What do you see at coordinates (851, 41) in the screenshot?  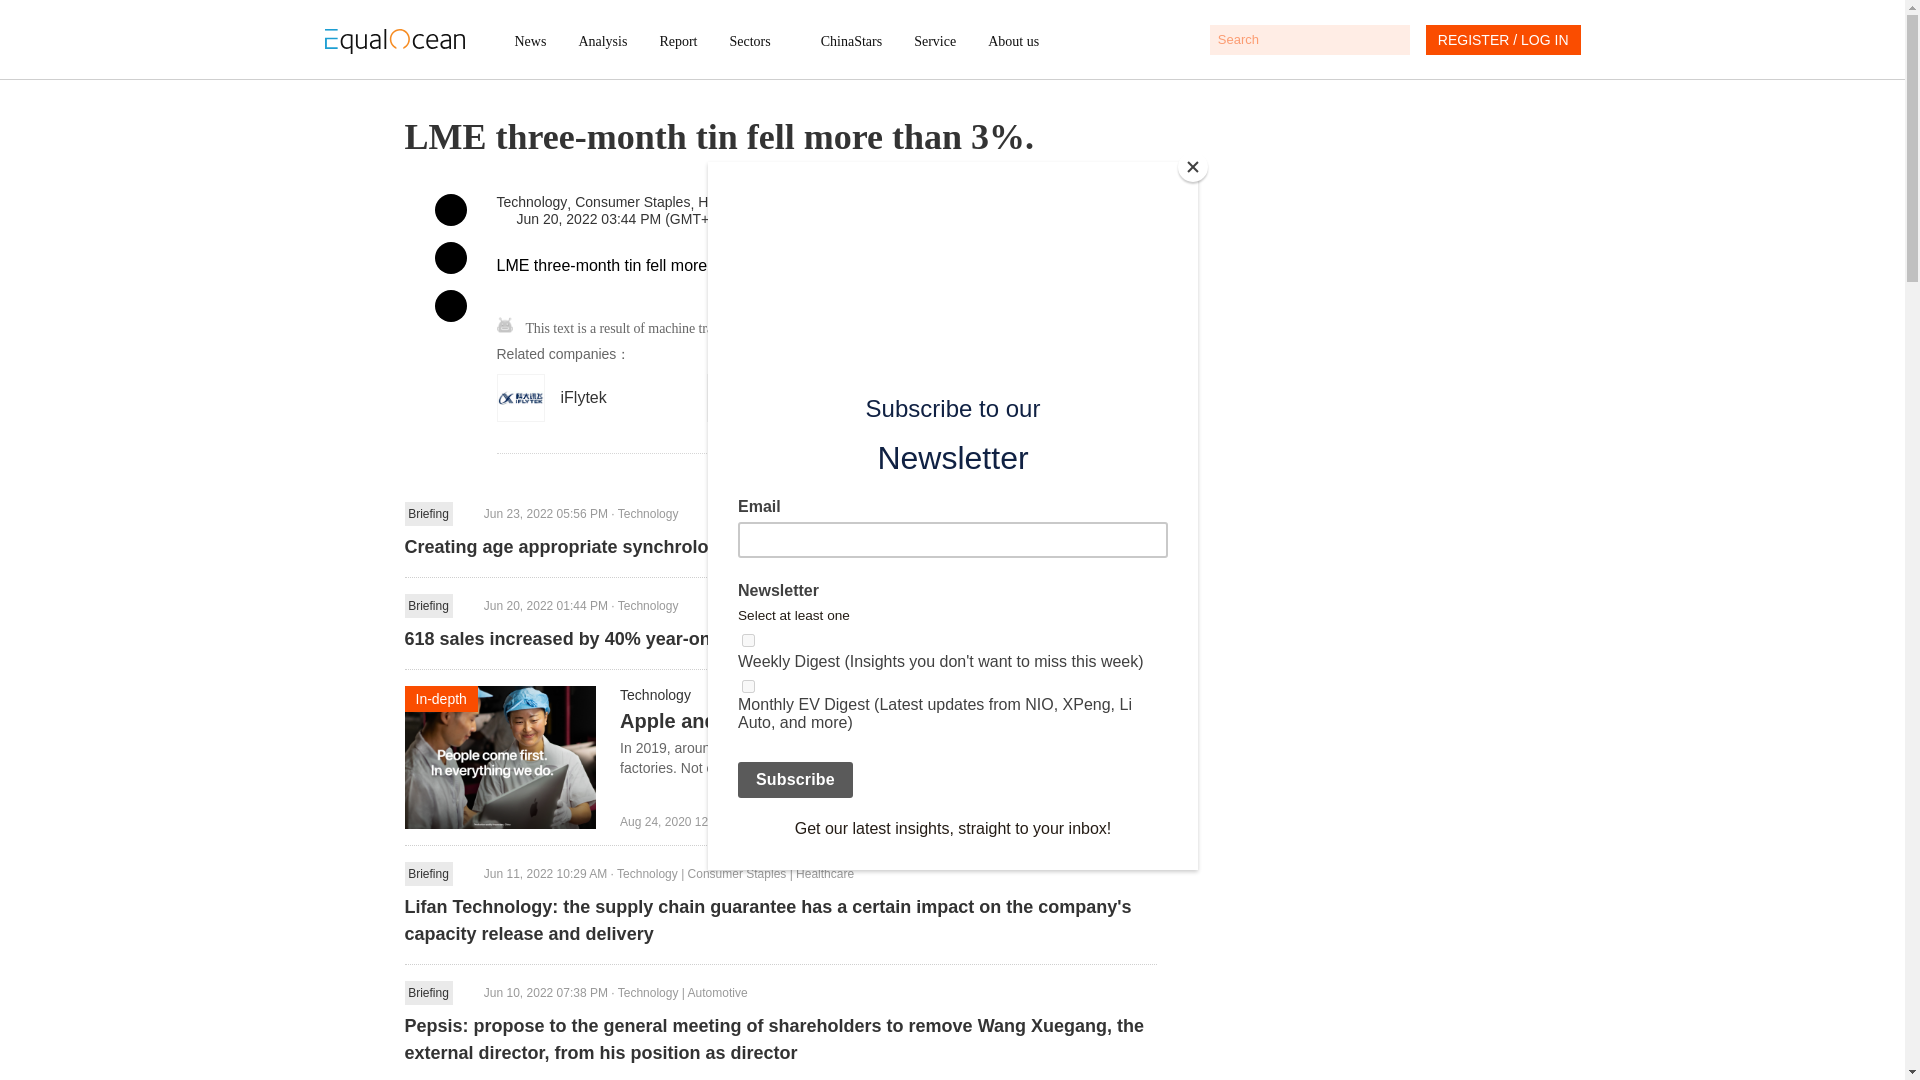 I see `ChinaStars` at bounding box center [851, 41].